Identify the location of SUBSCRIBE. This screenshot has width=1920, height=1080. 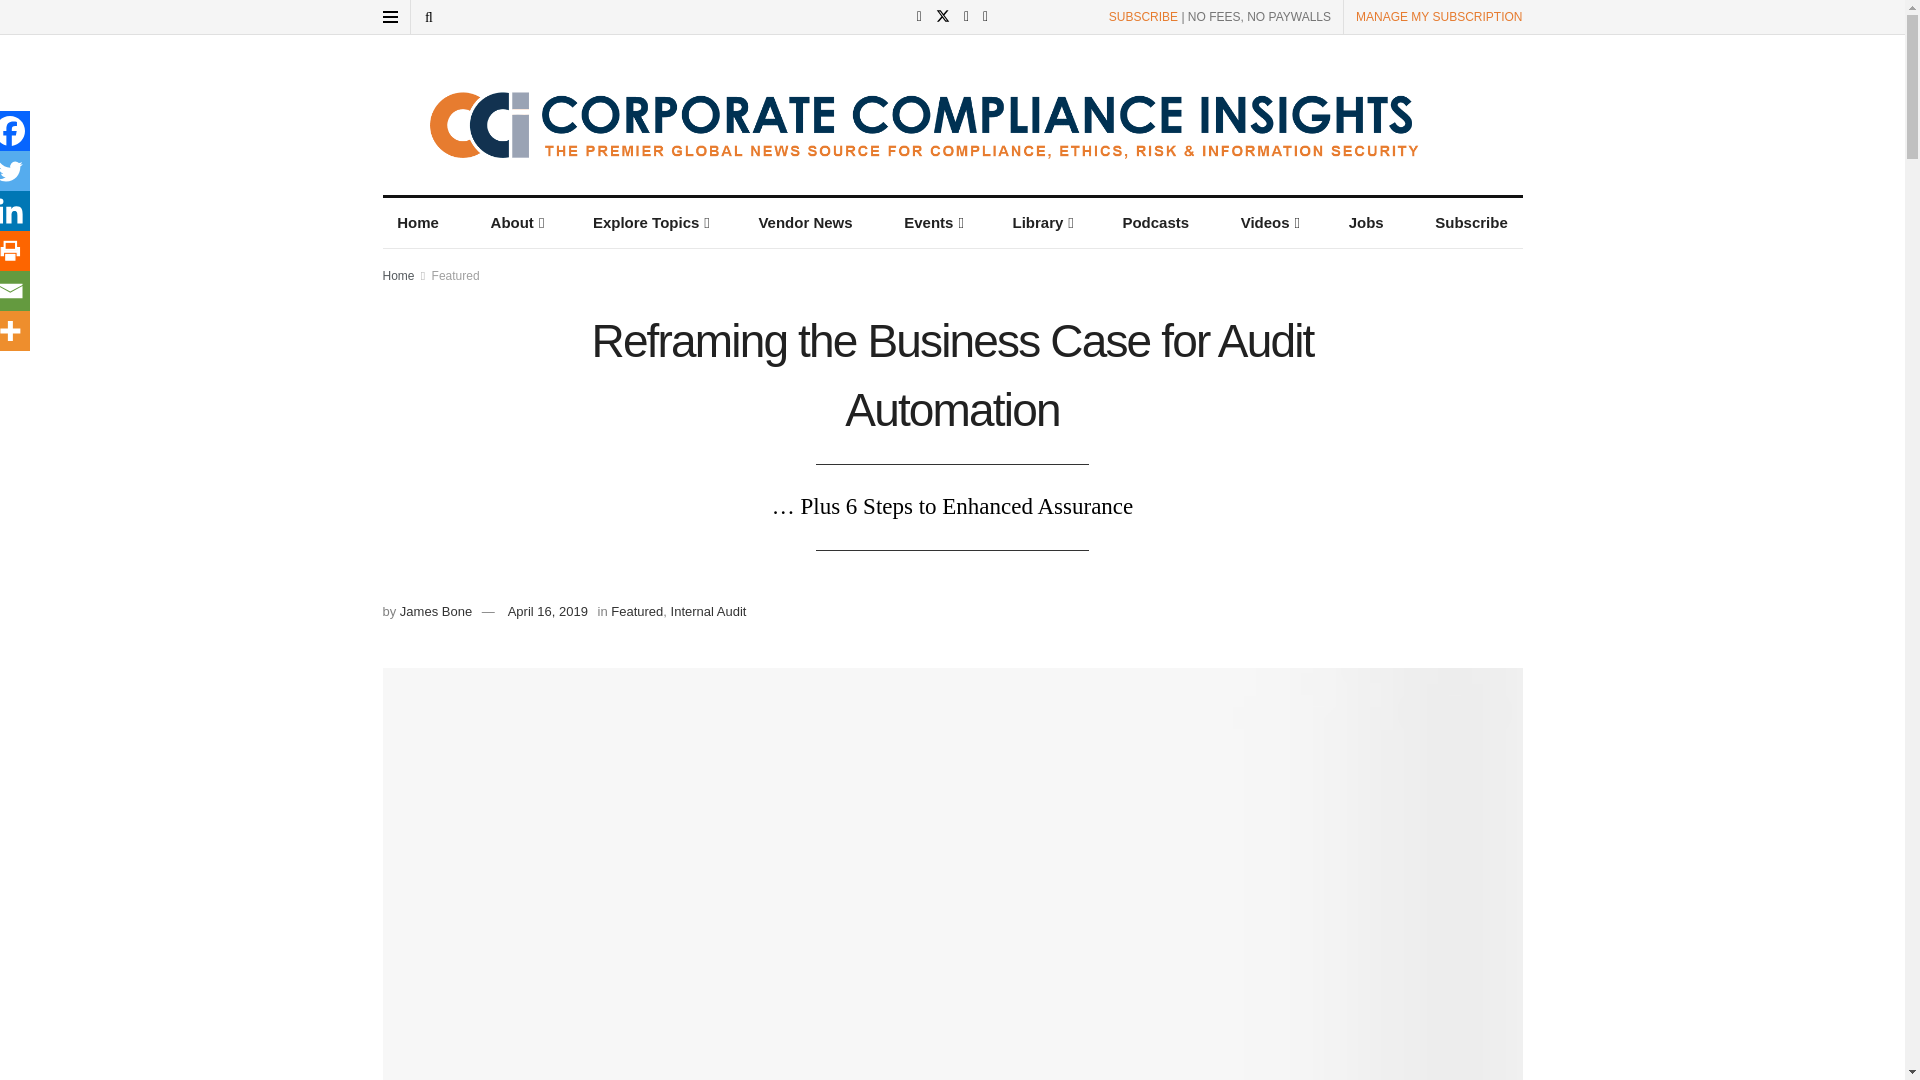
(1144, 16).